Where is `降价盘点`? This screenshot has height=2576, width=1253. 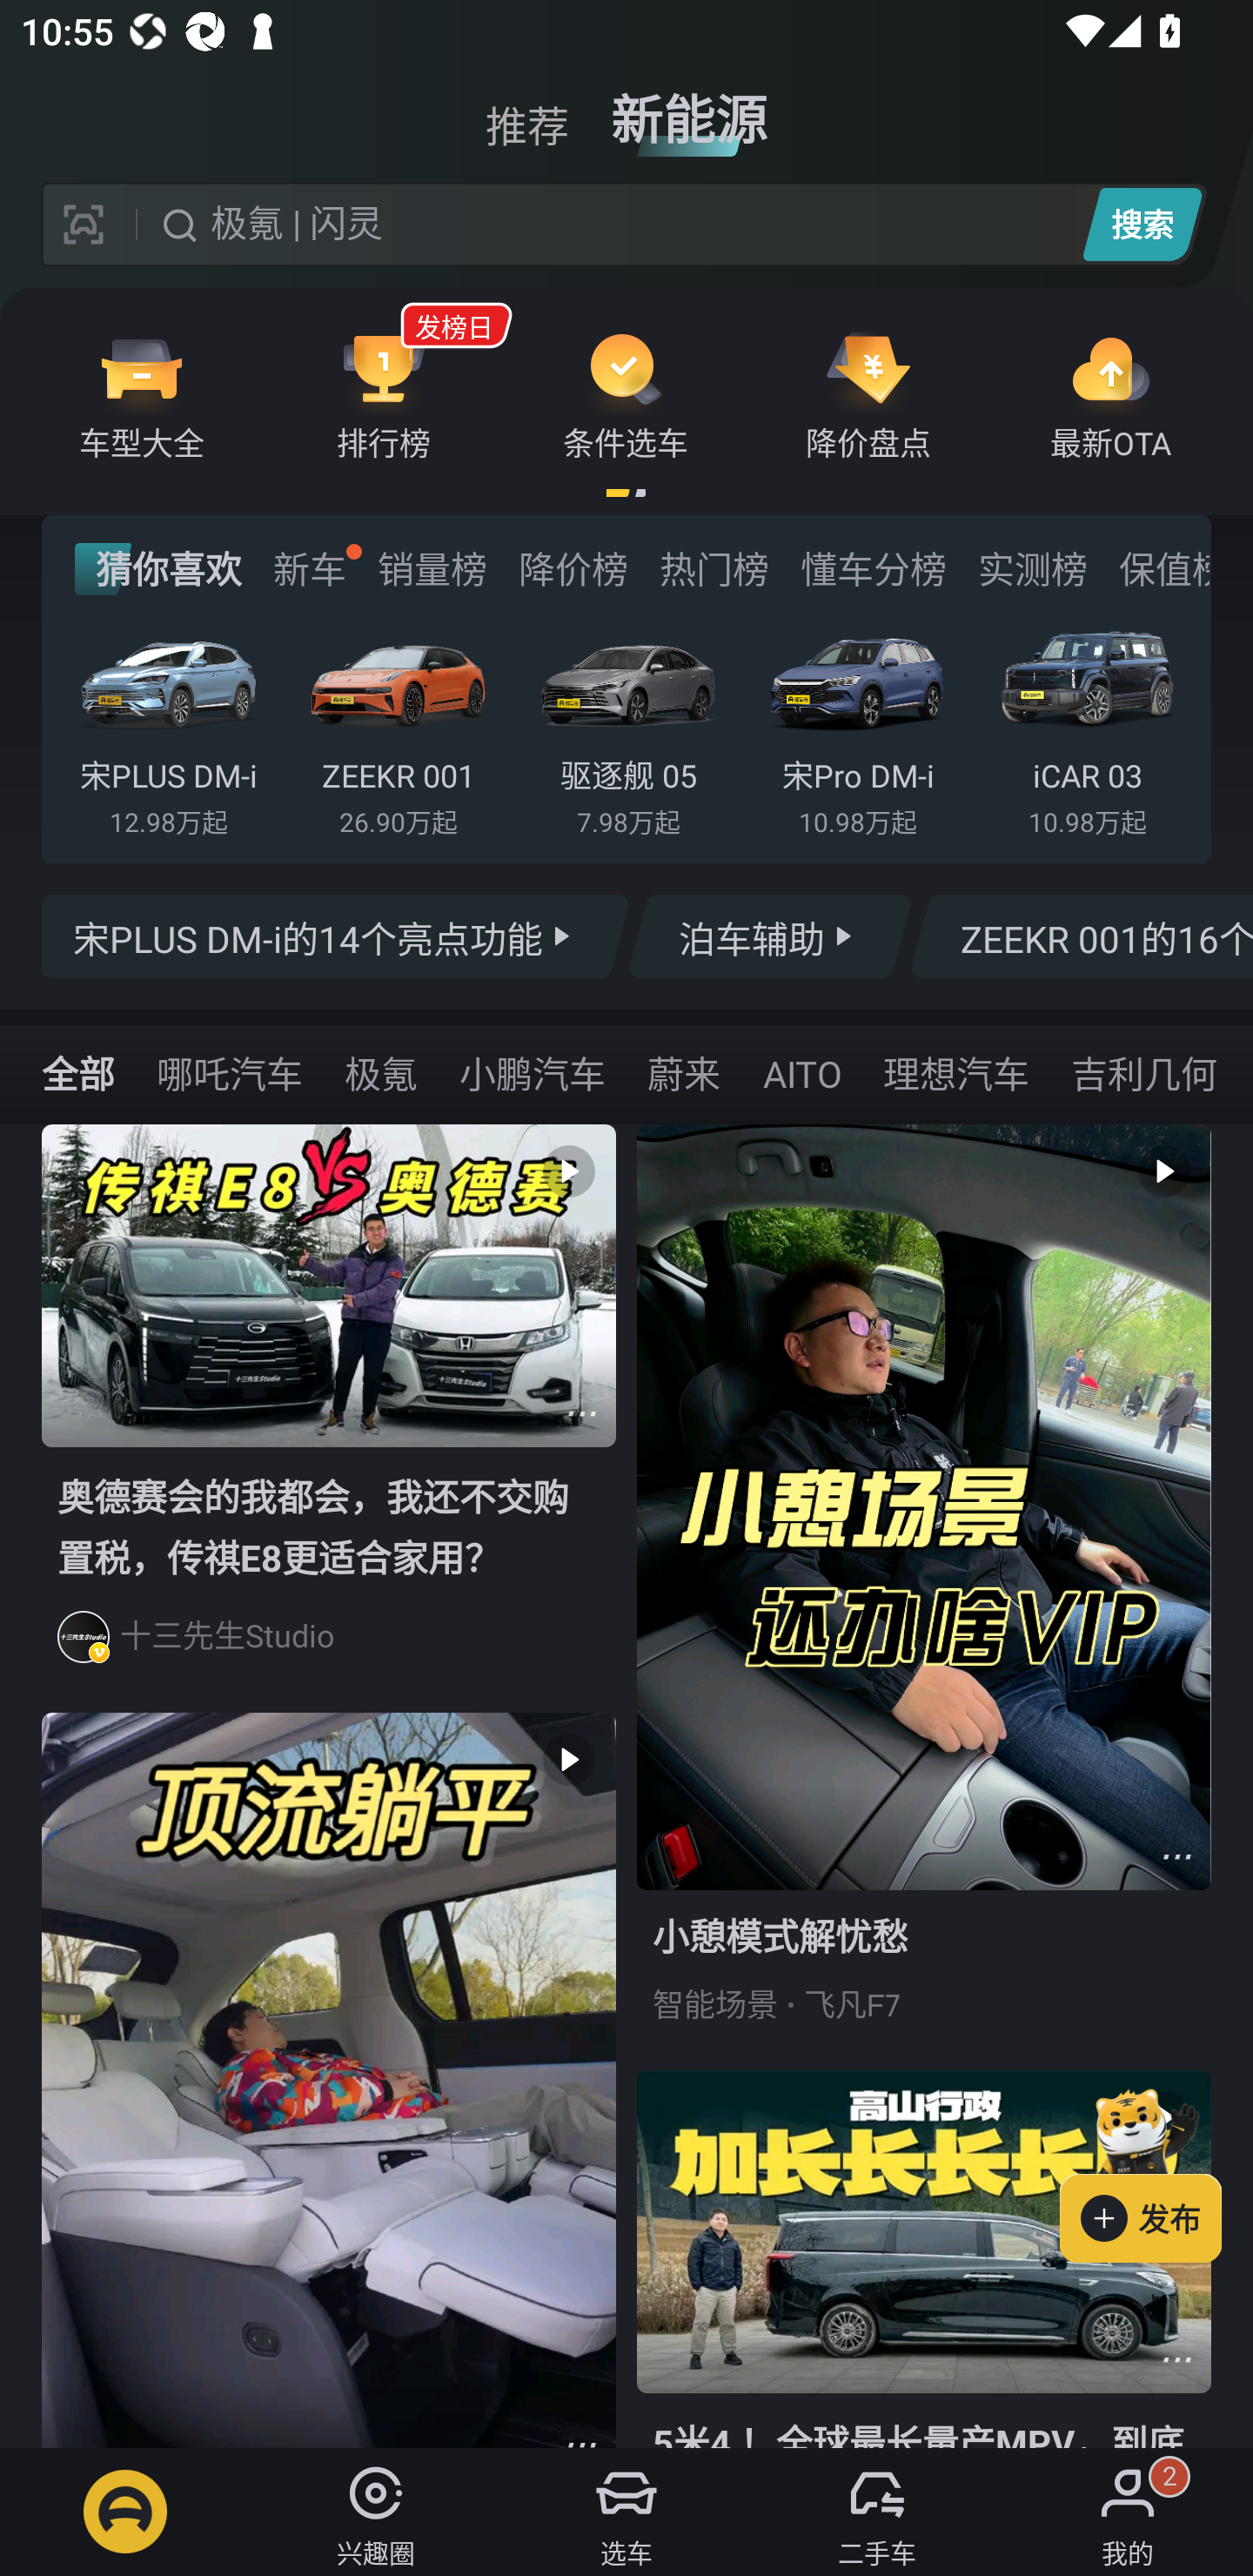 降价盘点 is located at coordinates (868, 395).